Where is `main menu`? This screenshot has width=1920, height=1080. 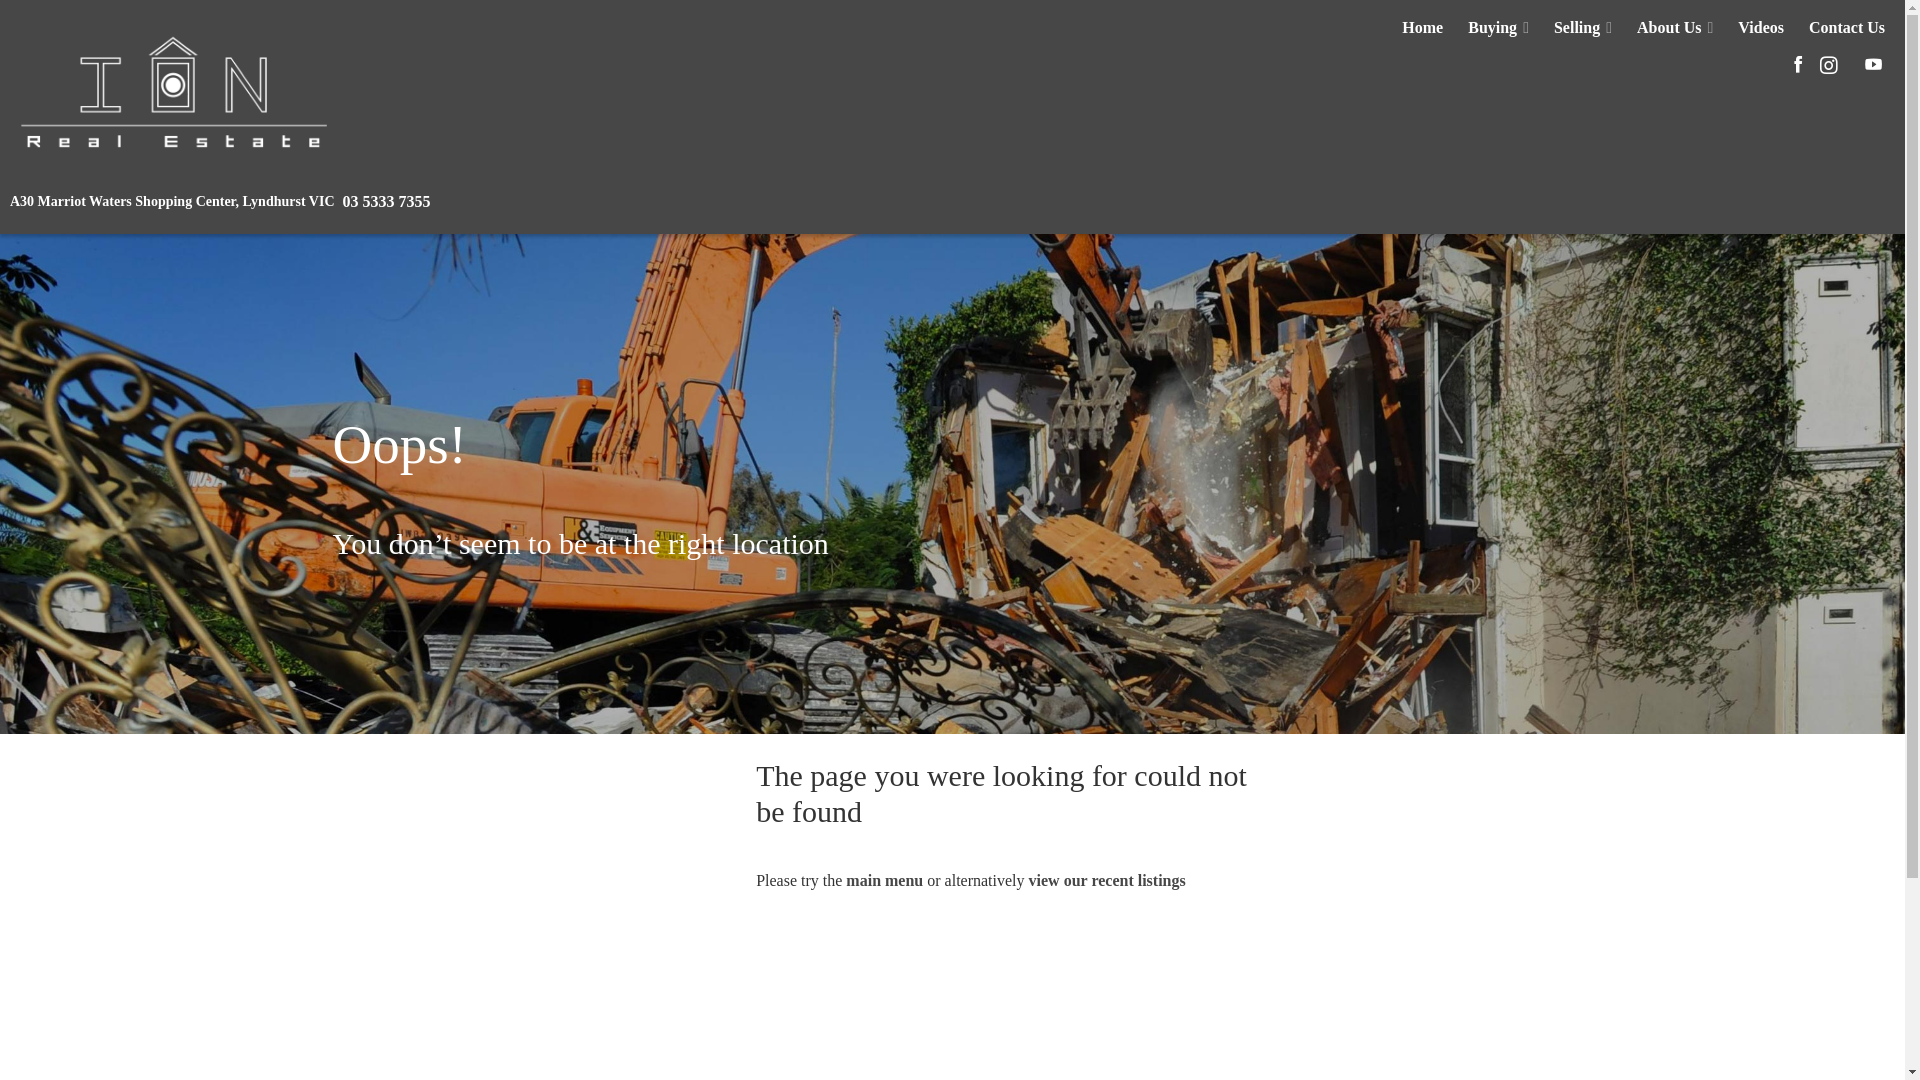
main menu is located at coordinates (884, 880).